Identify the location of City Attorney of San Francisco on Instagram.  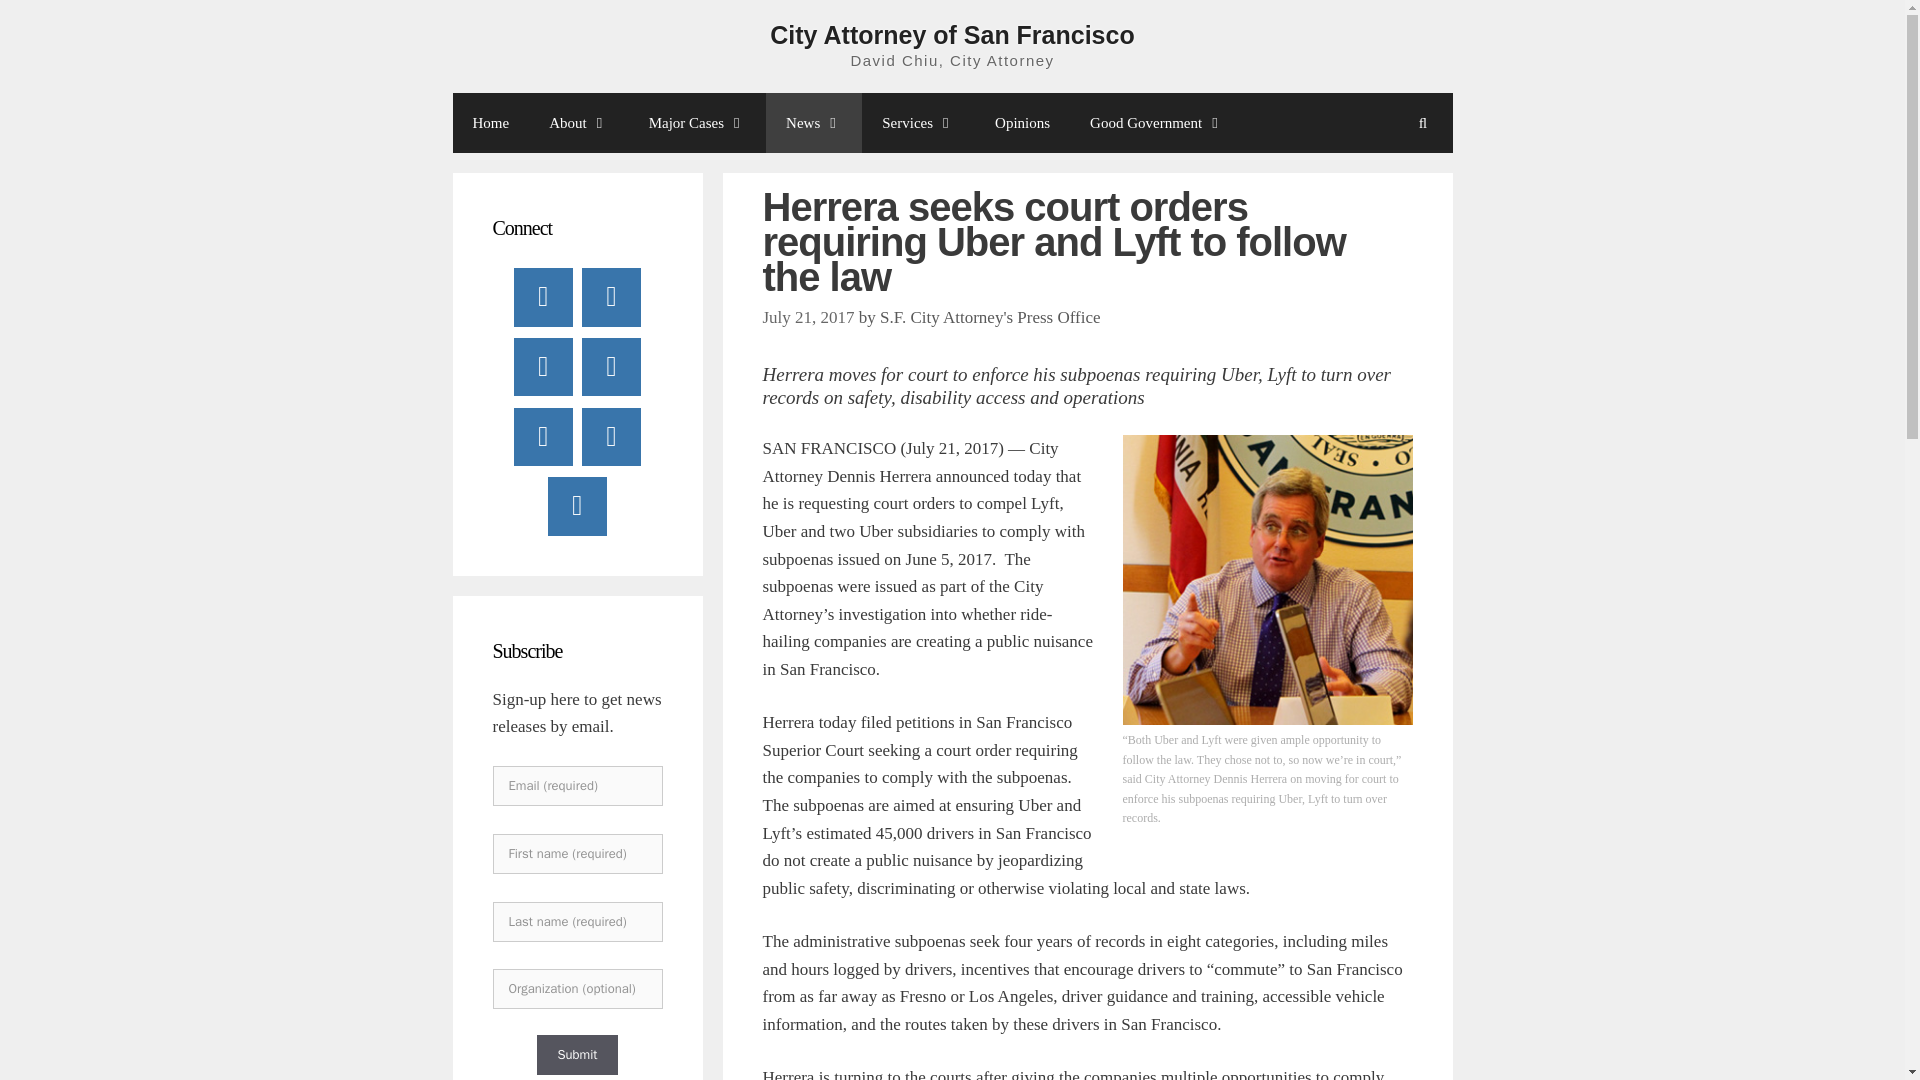
(543, 436).